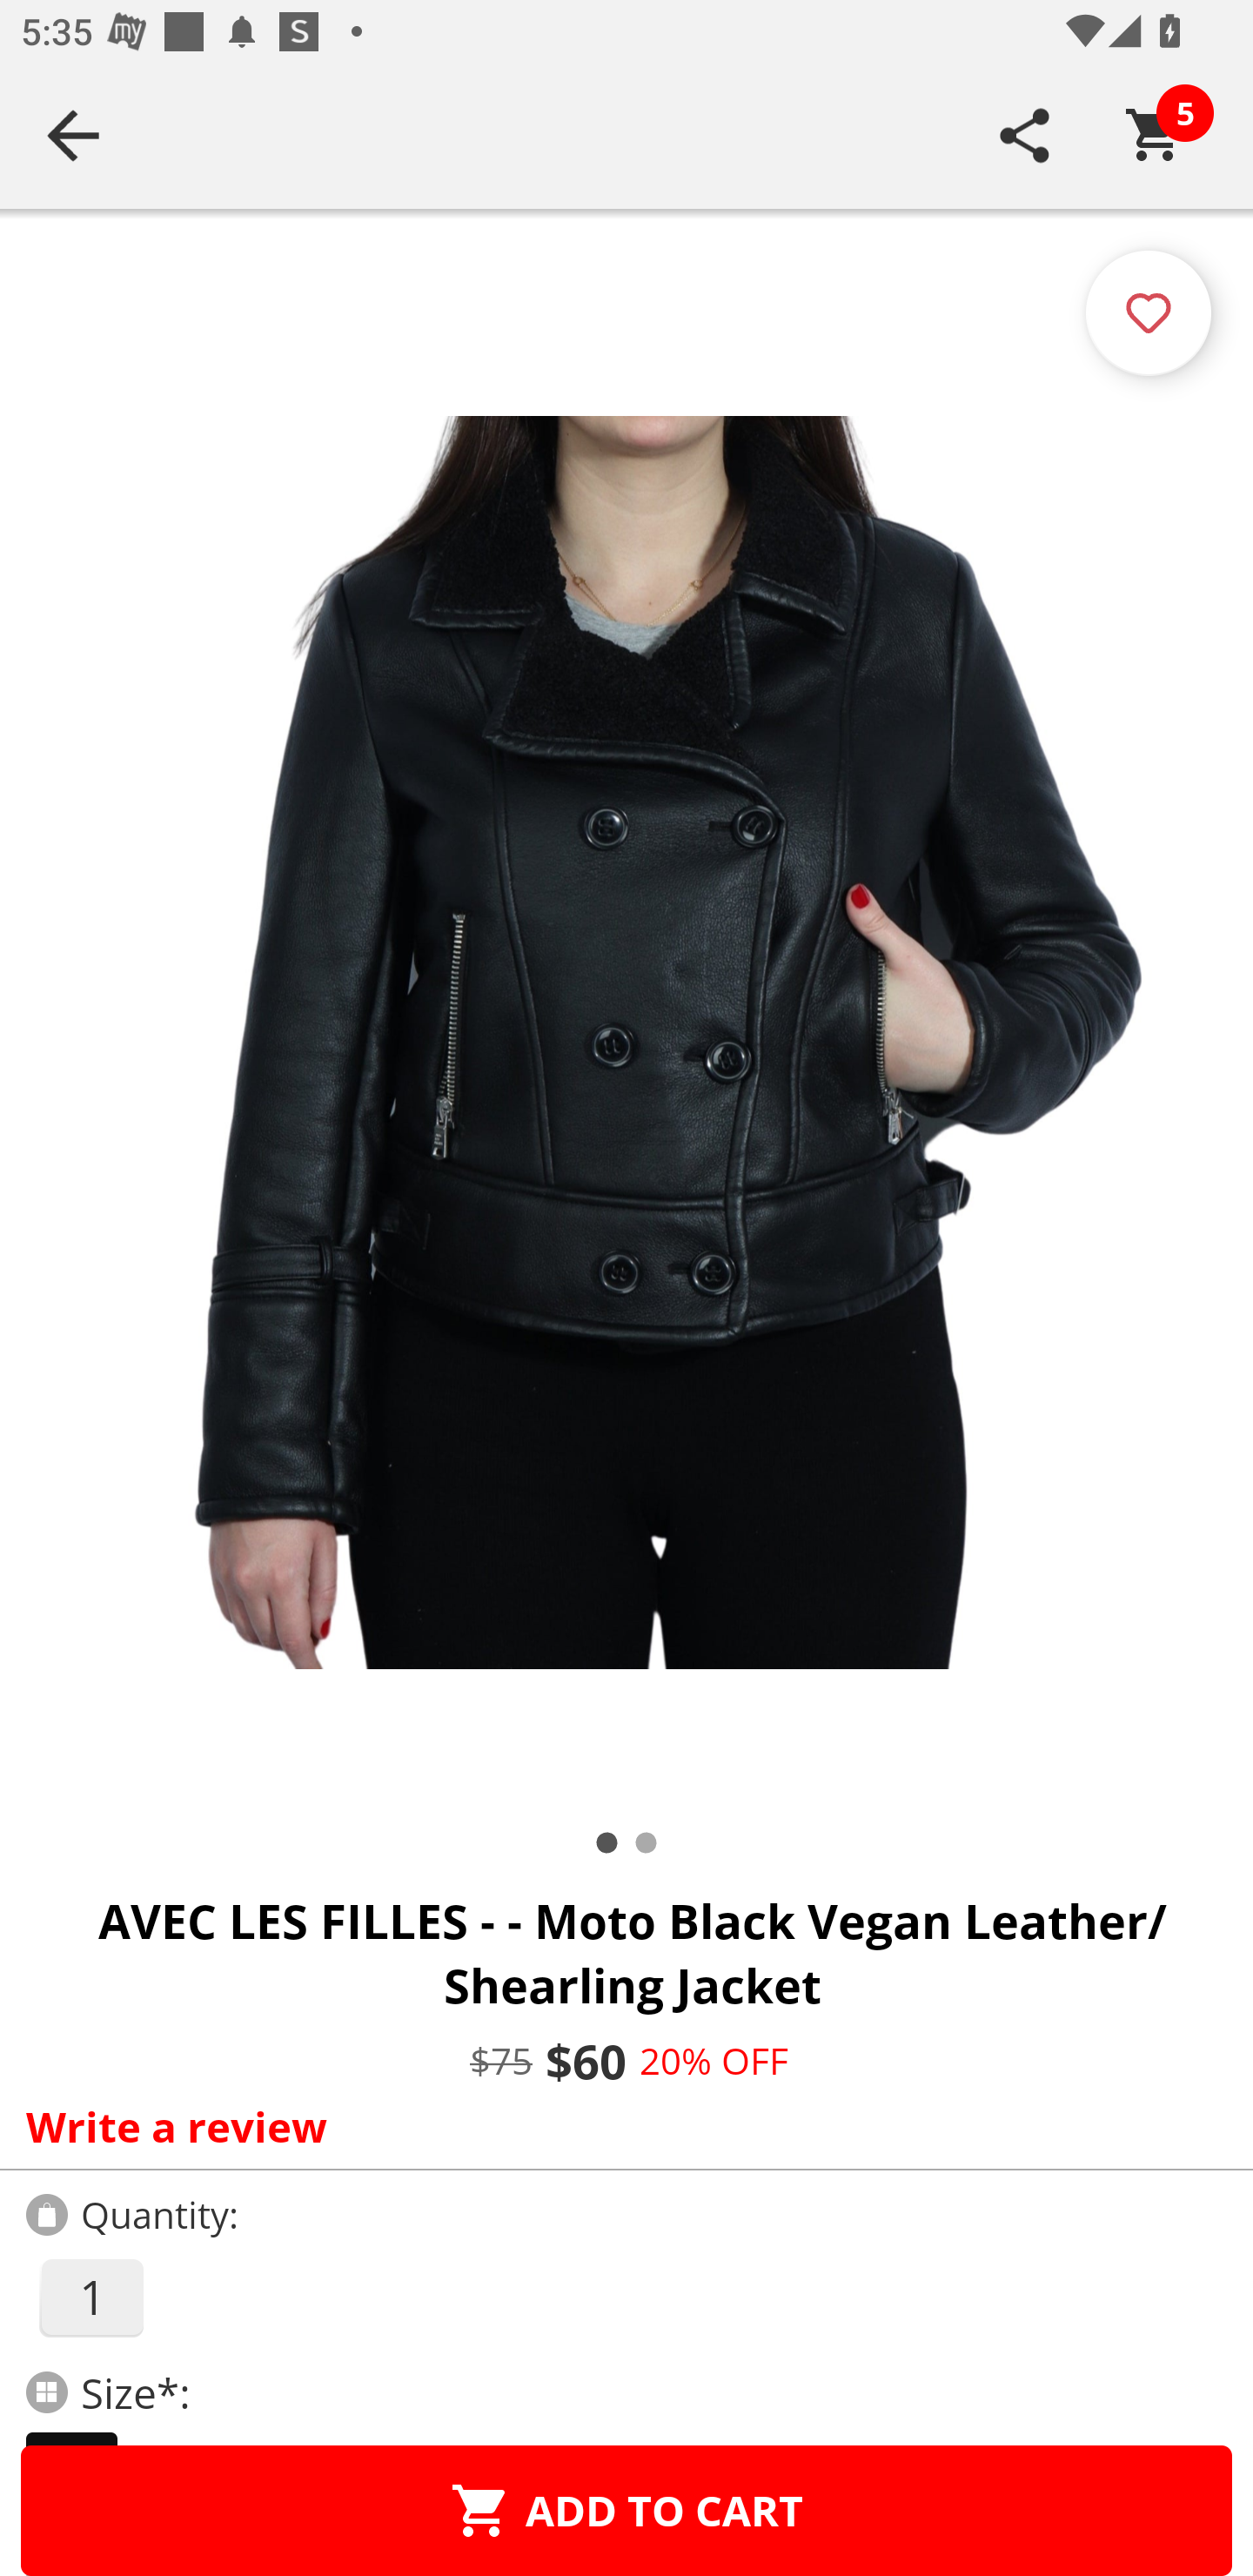  I want to click on ADD TO CART, so click(626, 2510).